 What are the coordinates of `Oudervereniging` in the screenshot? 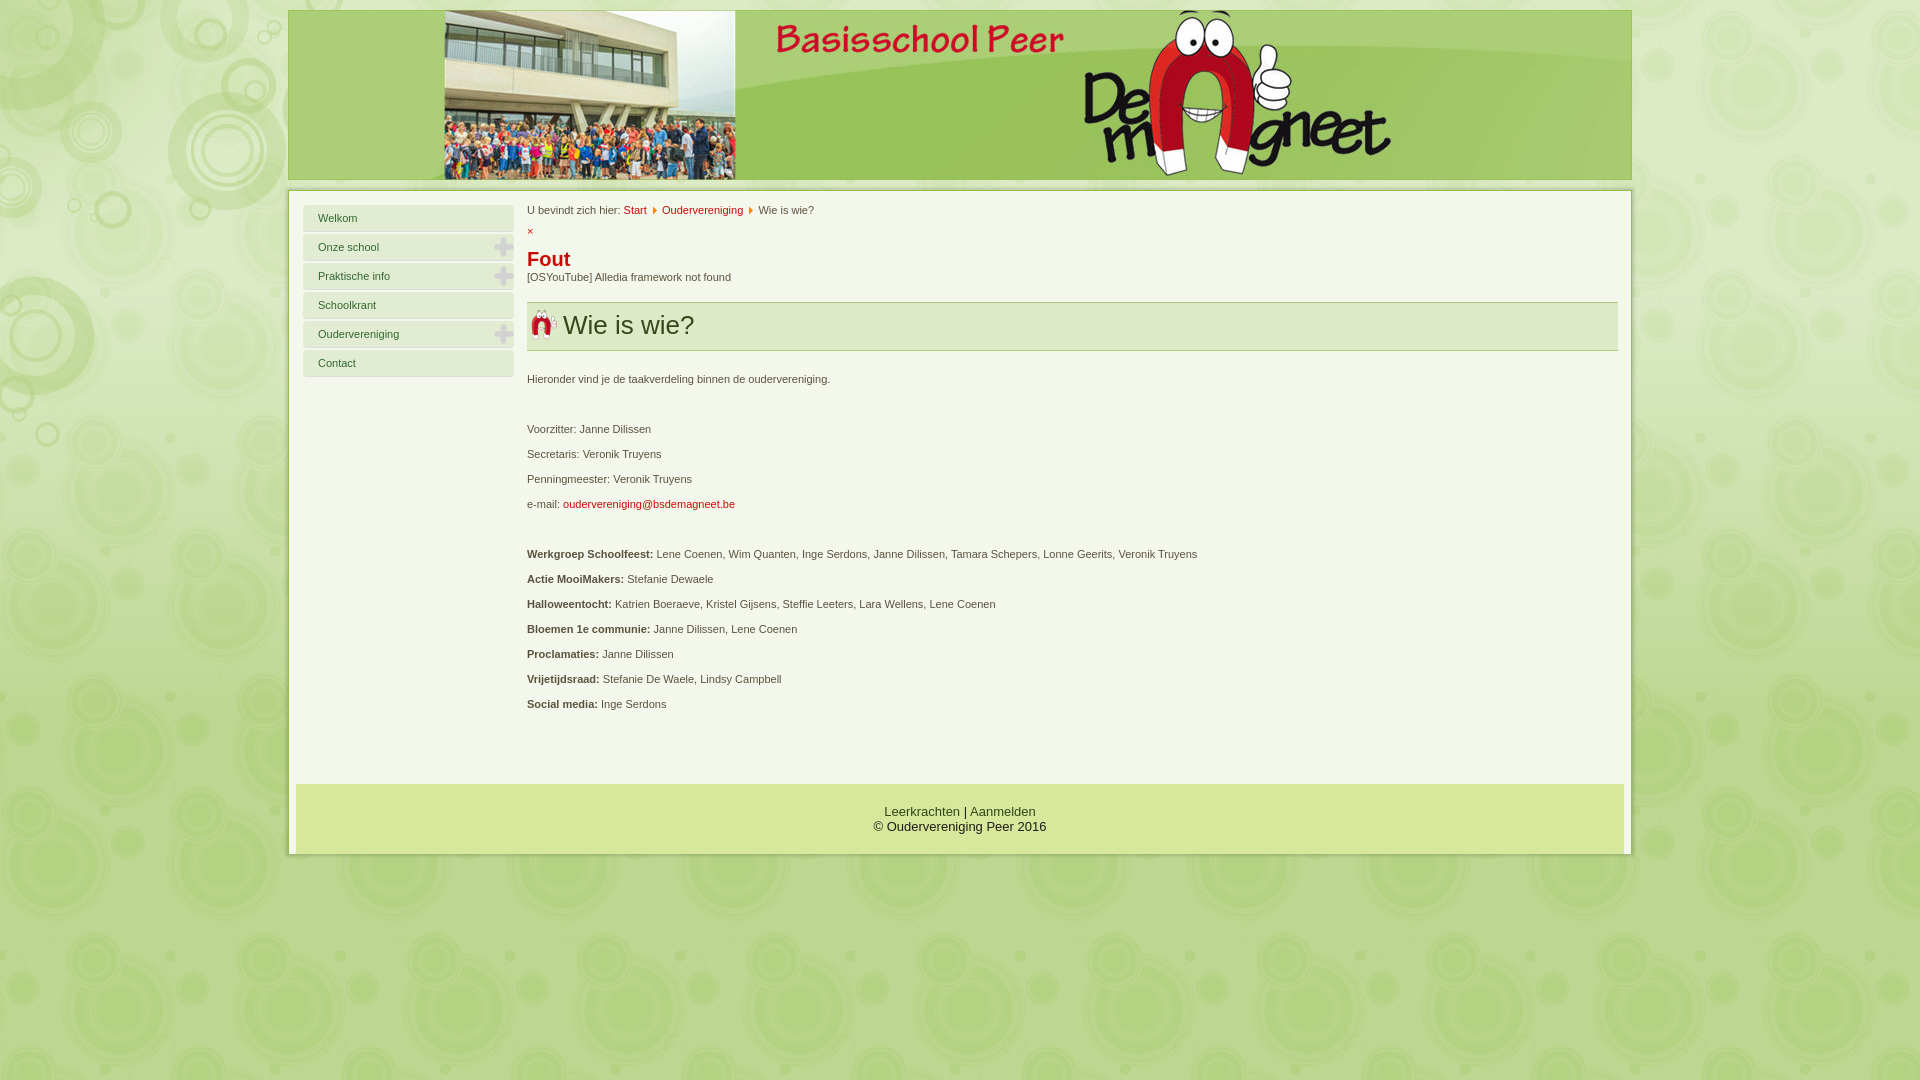 It's located at (702, 210).